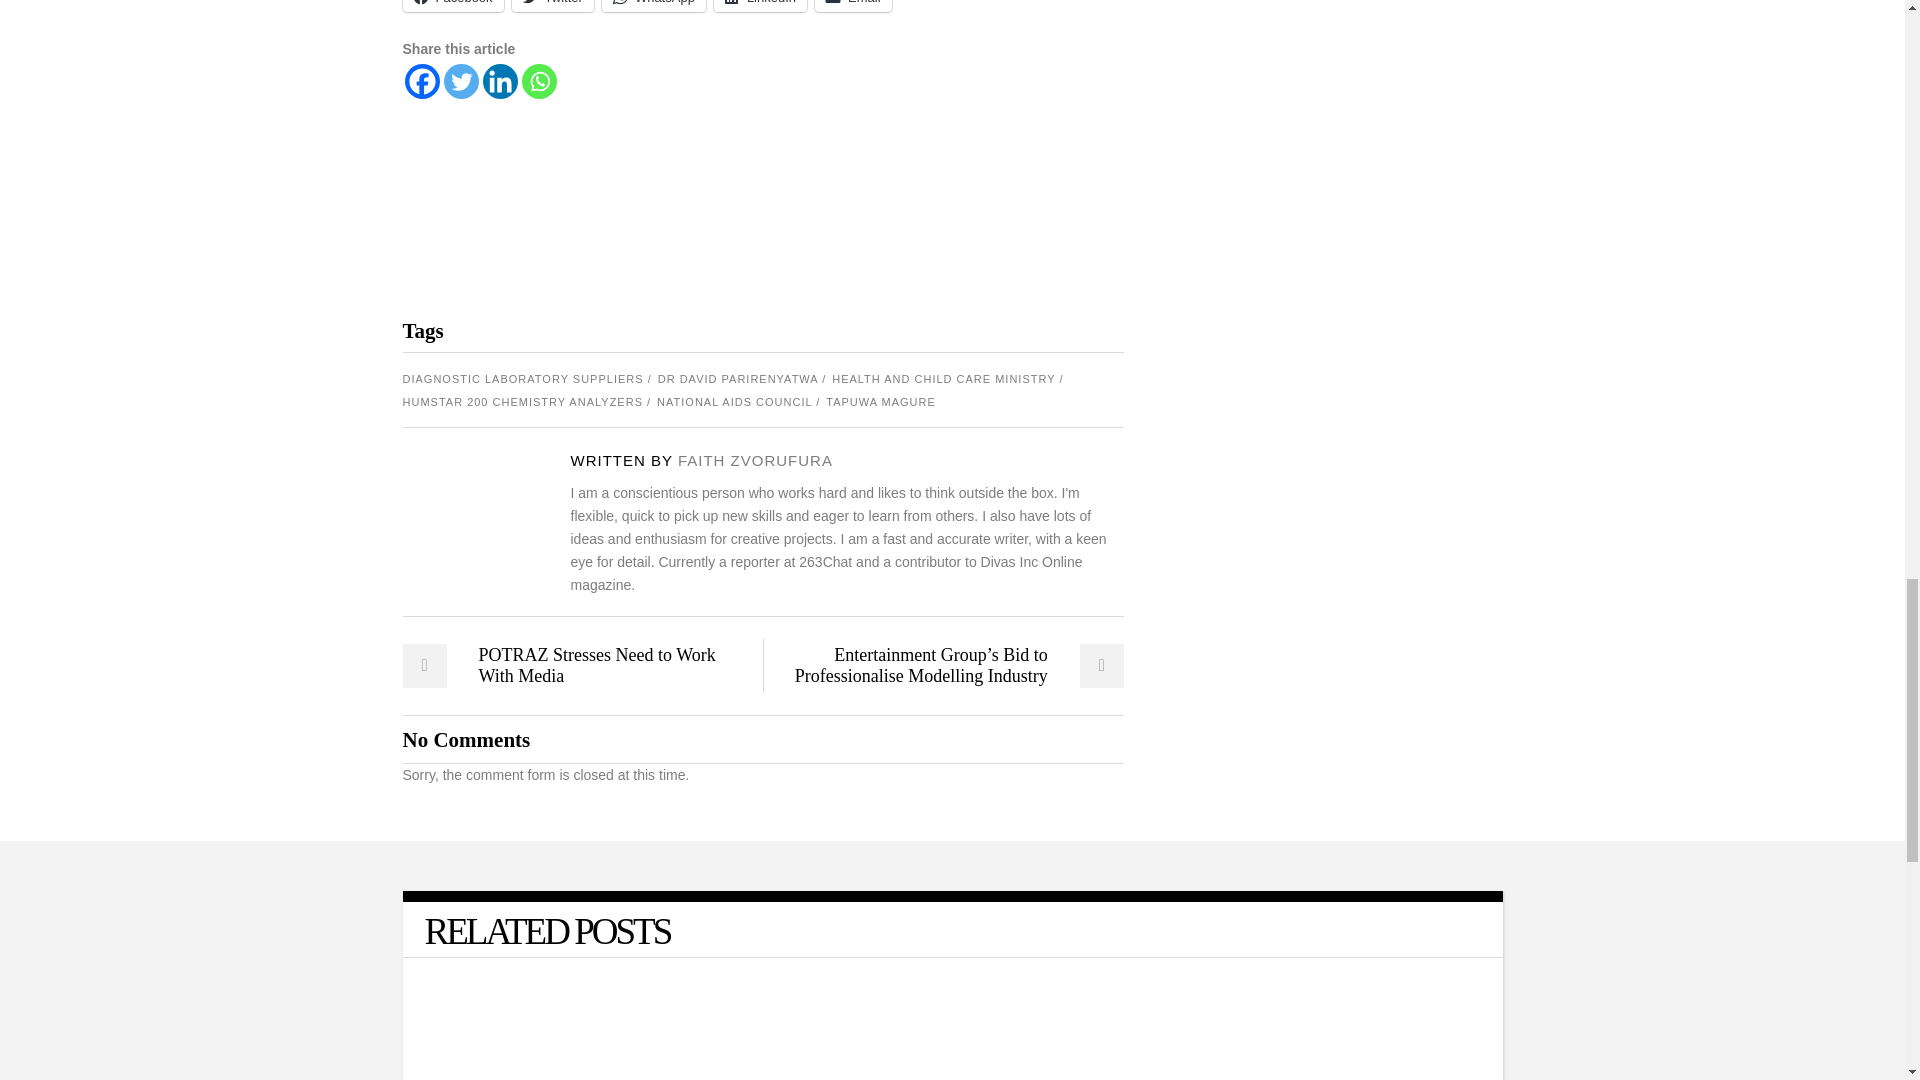  I want to click on Click to share on LinkedIn, so click(760, 6).